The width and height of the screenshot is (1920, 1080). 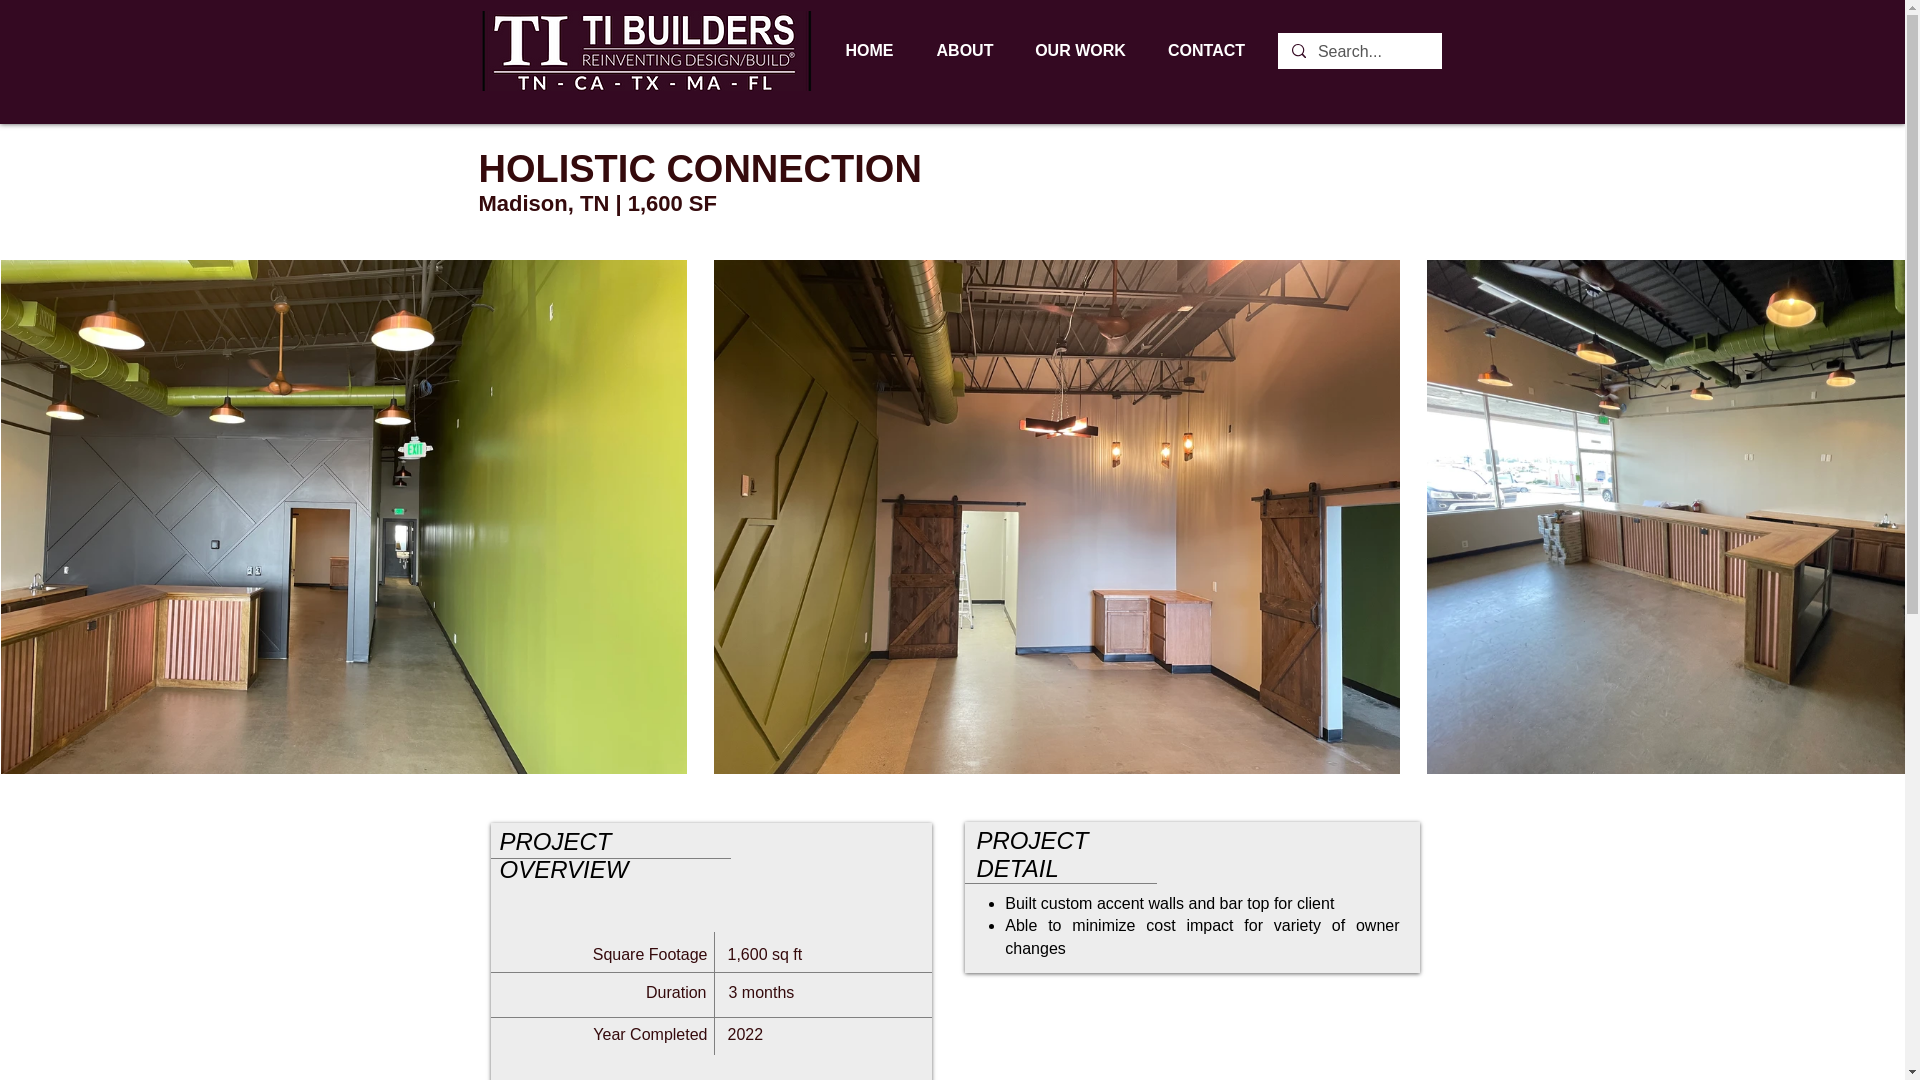 What do you see at coordinates (964, 50) in the screenshot?
I see `ABOUT` at bounding box center [964, 50].